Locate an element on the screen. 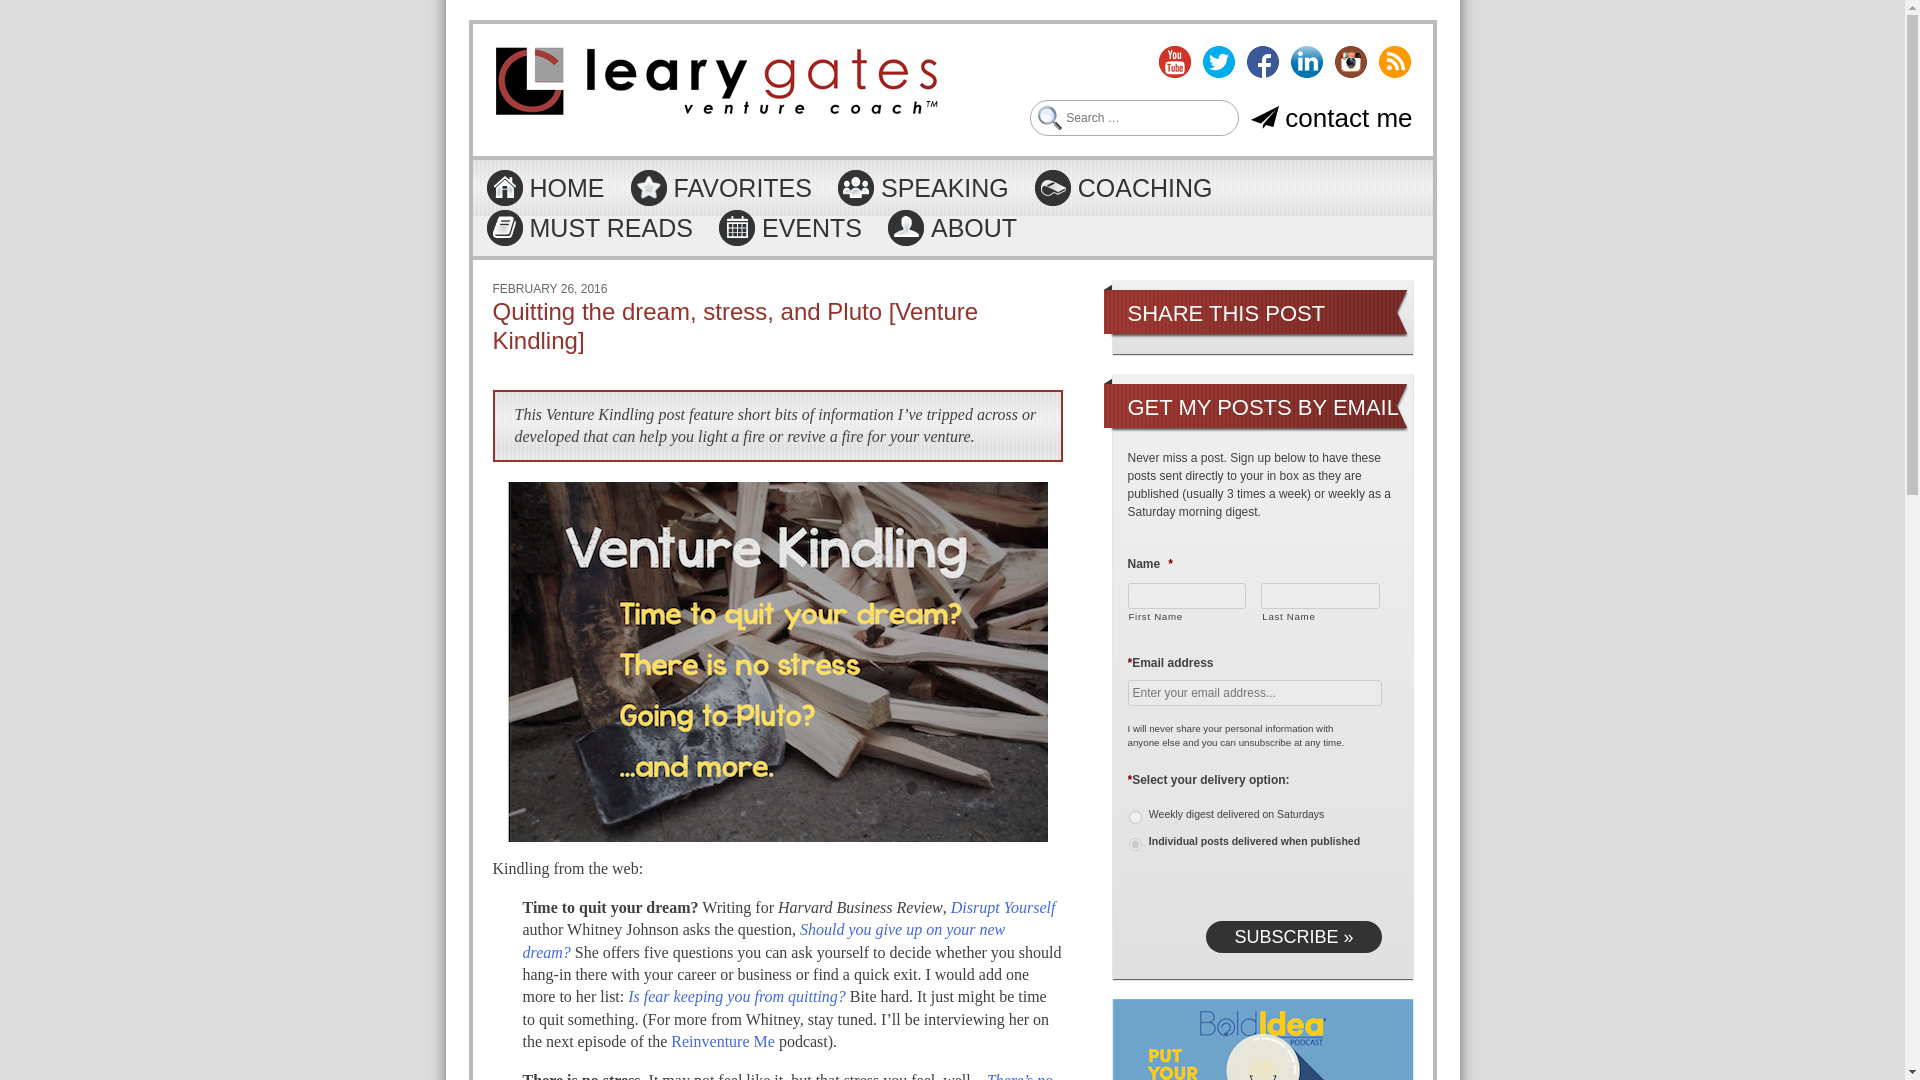 The image size is (1920, 1080). Skip to content is located at coordinates (520, 174).